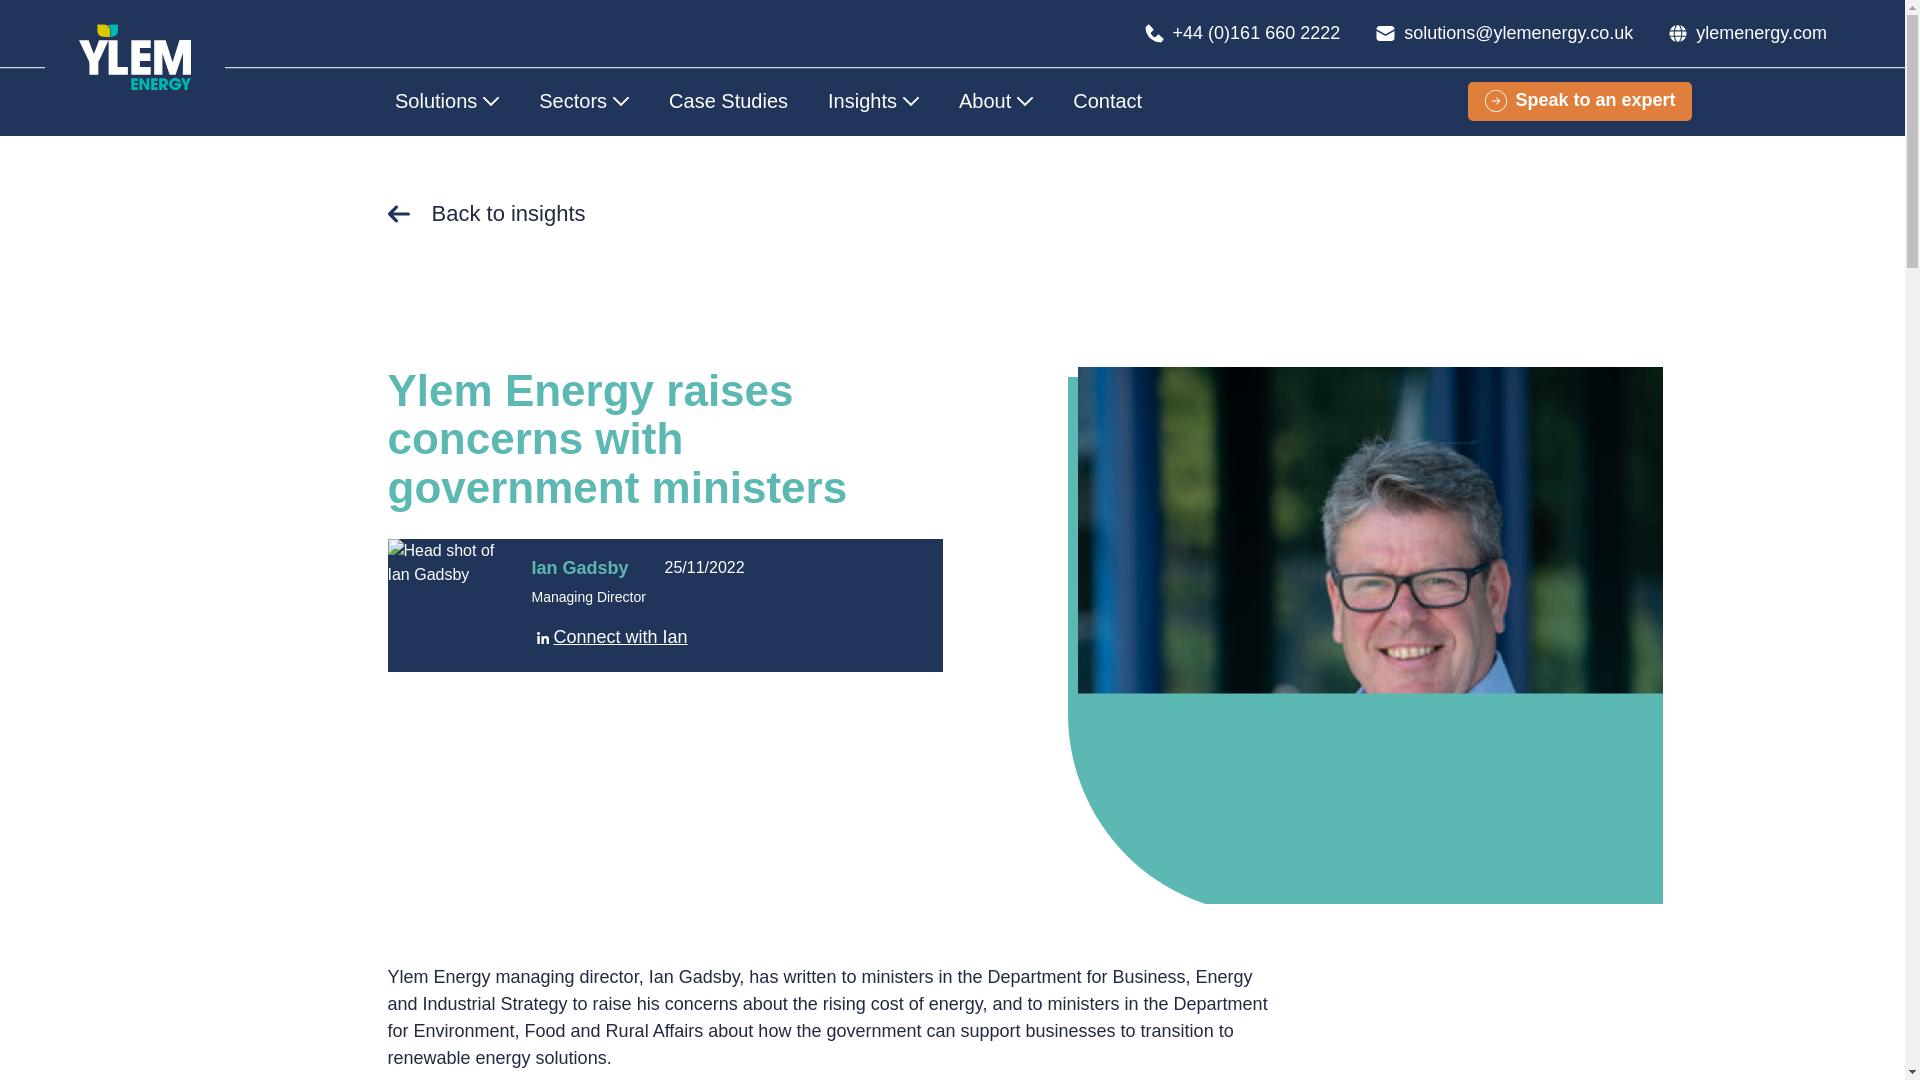  What do you see at coordinates (995, 100) in the screenshot?
I see `About` at bounding box center [995, 100].